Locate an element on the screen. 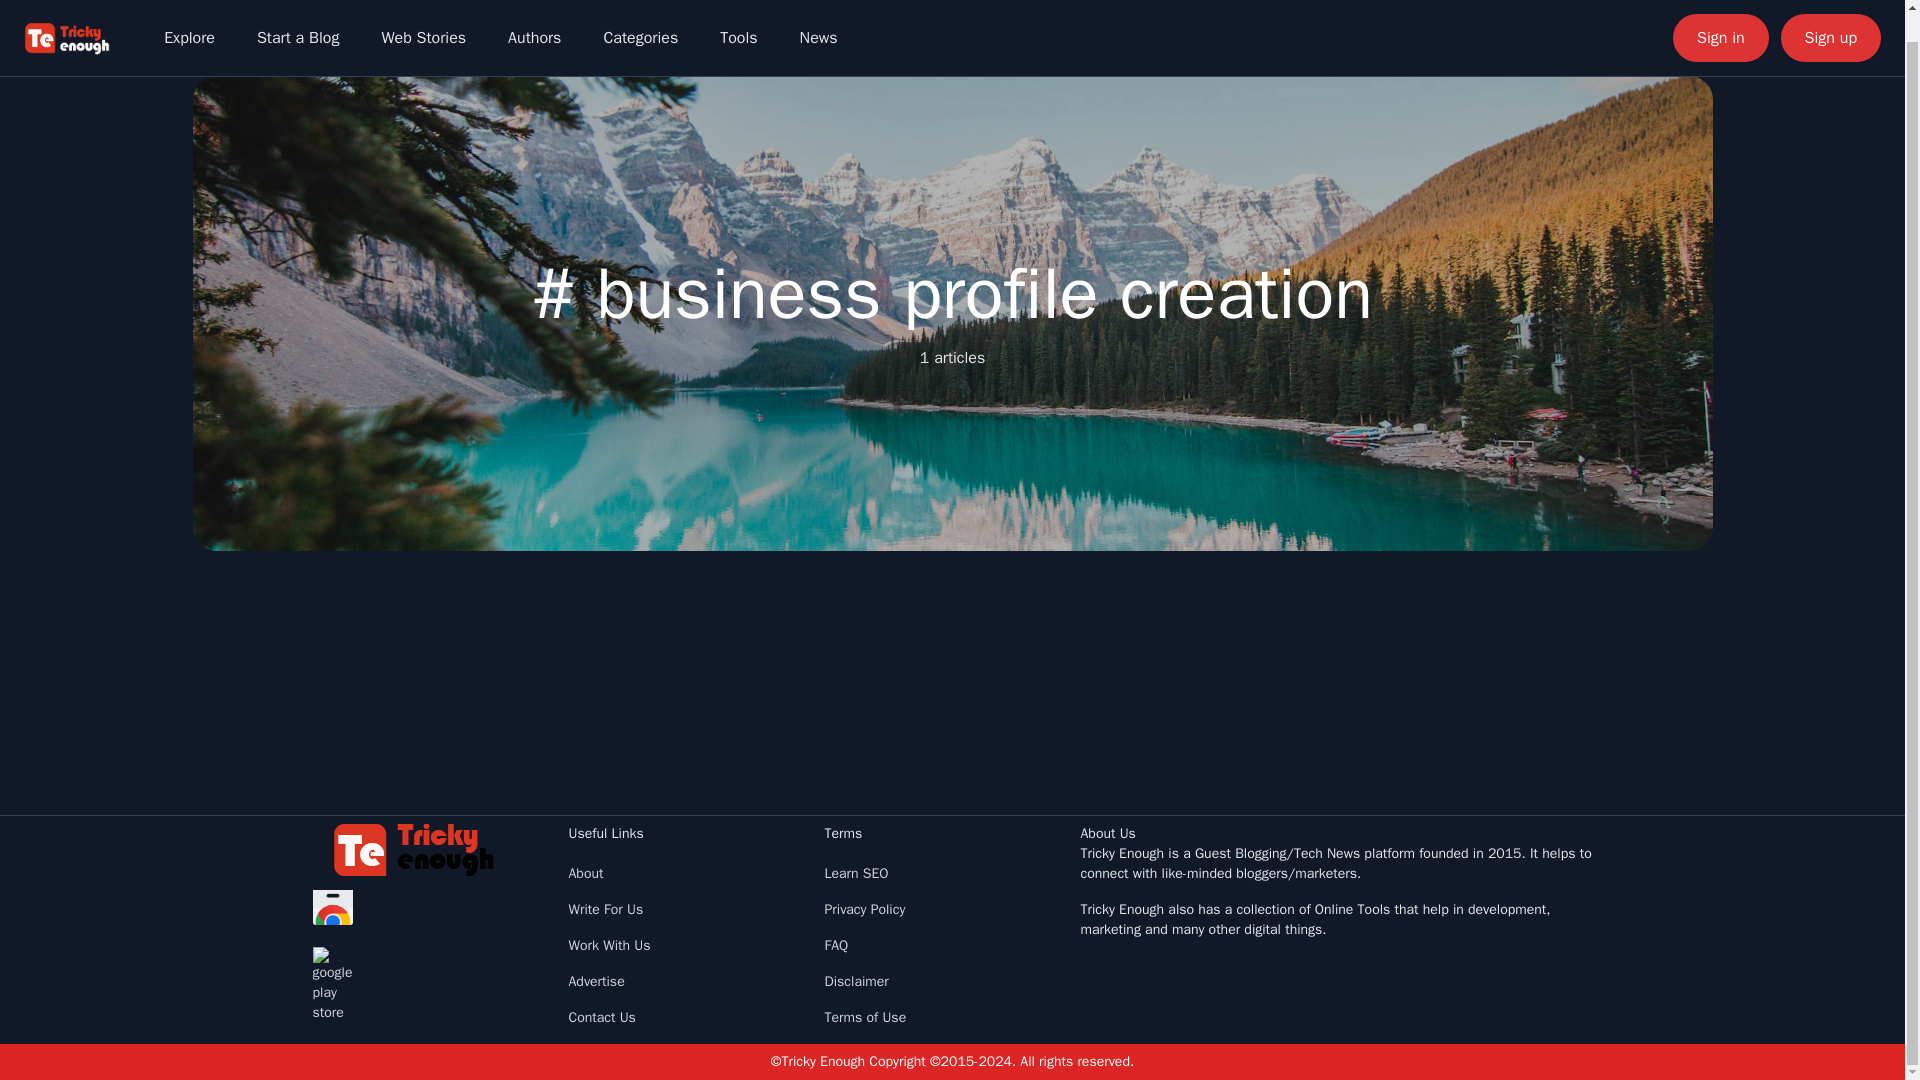  Learn SEO is located at coordinates (855, 874).